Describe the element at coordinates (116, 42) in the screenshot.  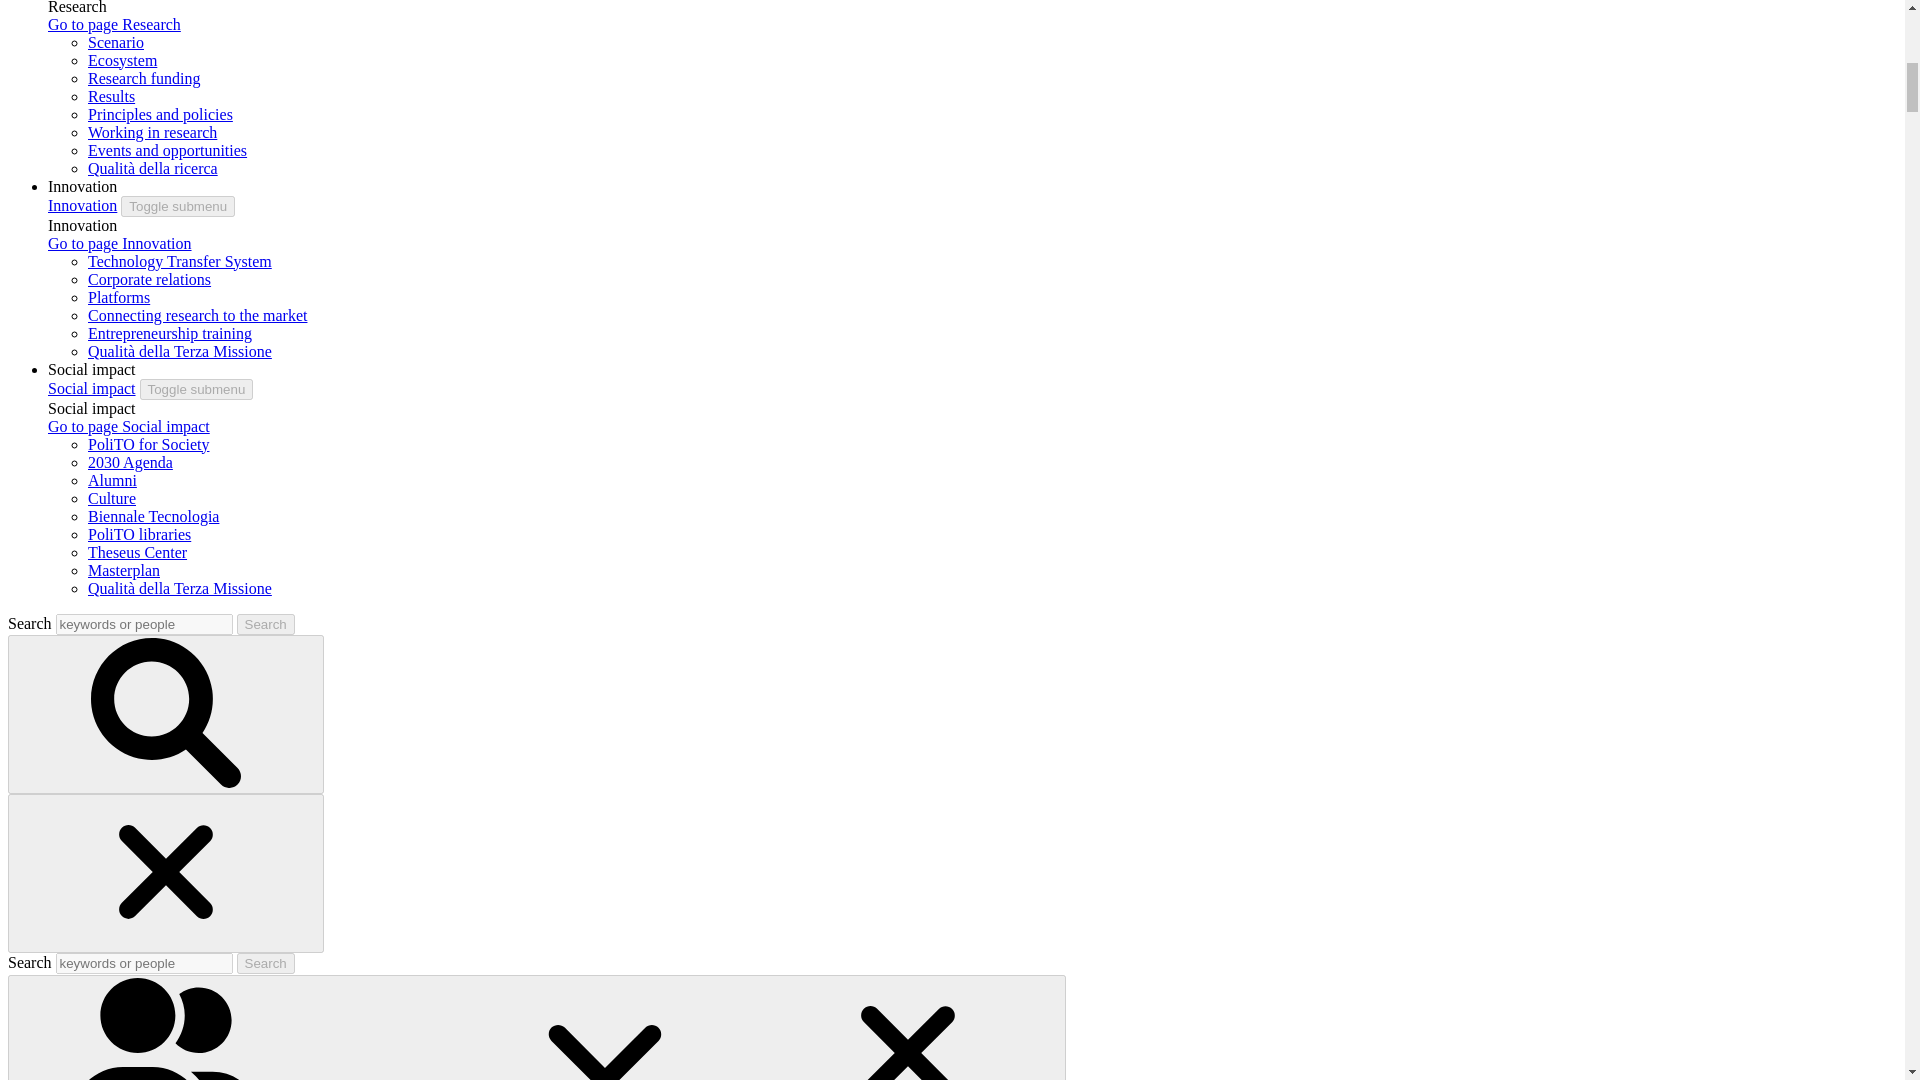
I see `Scenario` at that location.